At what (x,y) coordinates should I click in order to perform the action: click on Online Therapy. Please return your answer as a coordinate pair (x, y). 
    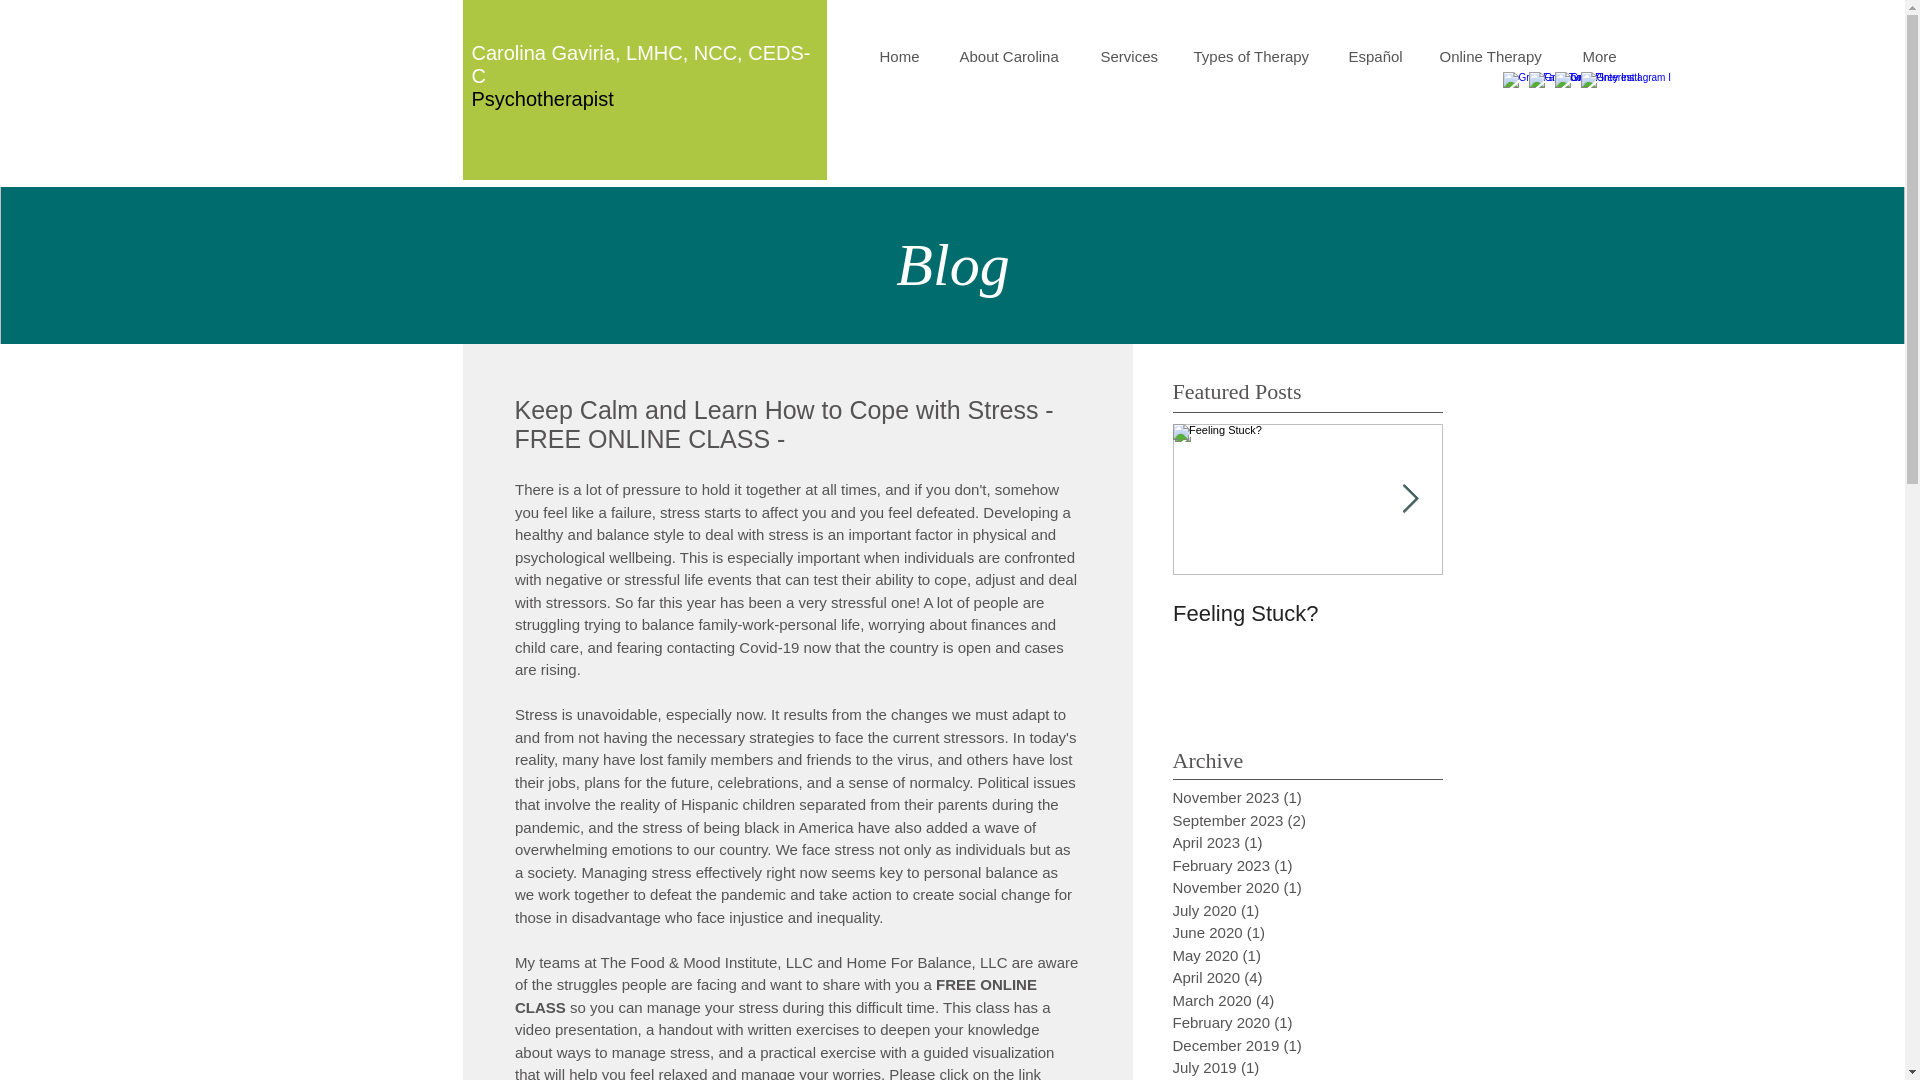
    Looking at the image, I should click on (1495, 57).